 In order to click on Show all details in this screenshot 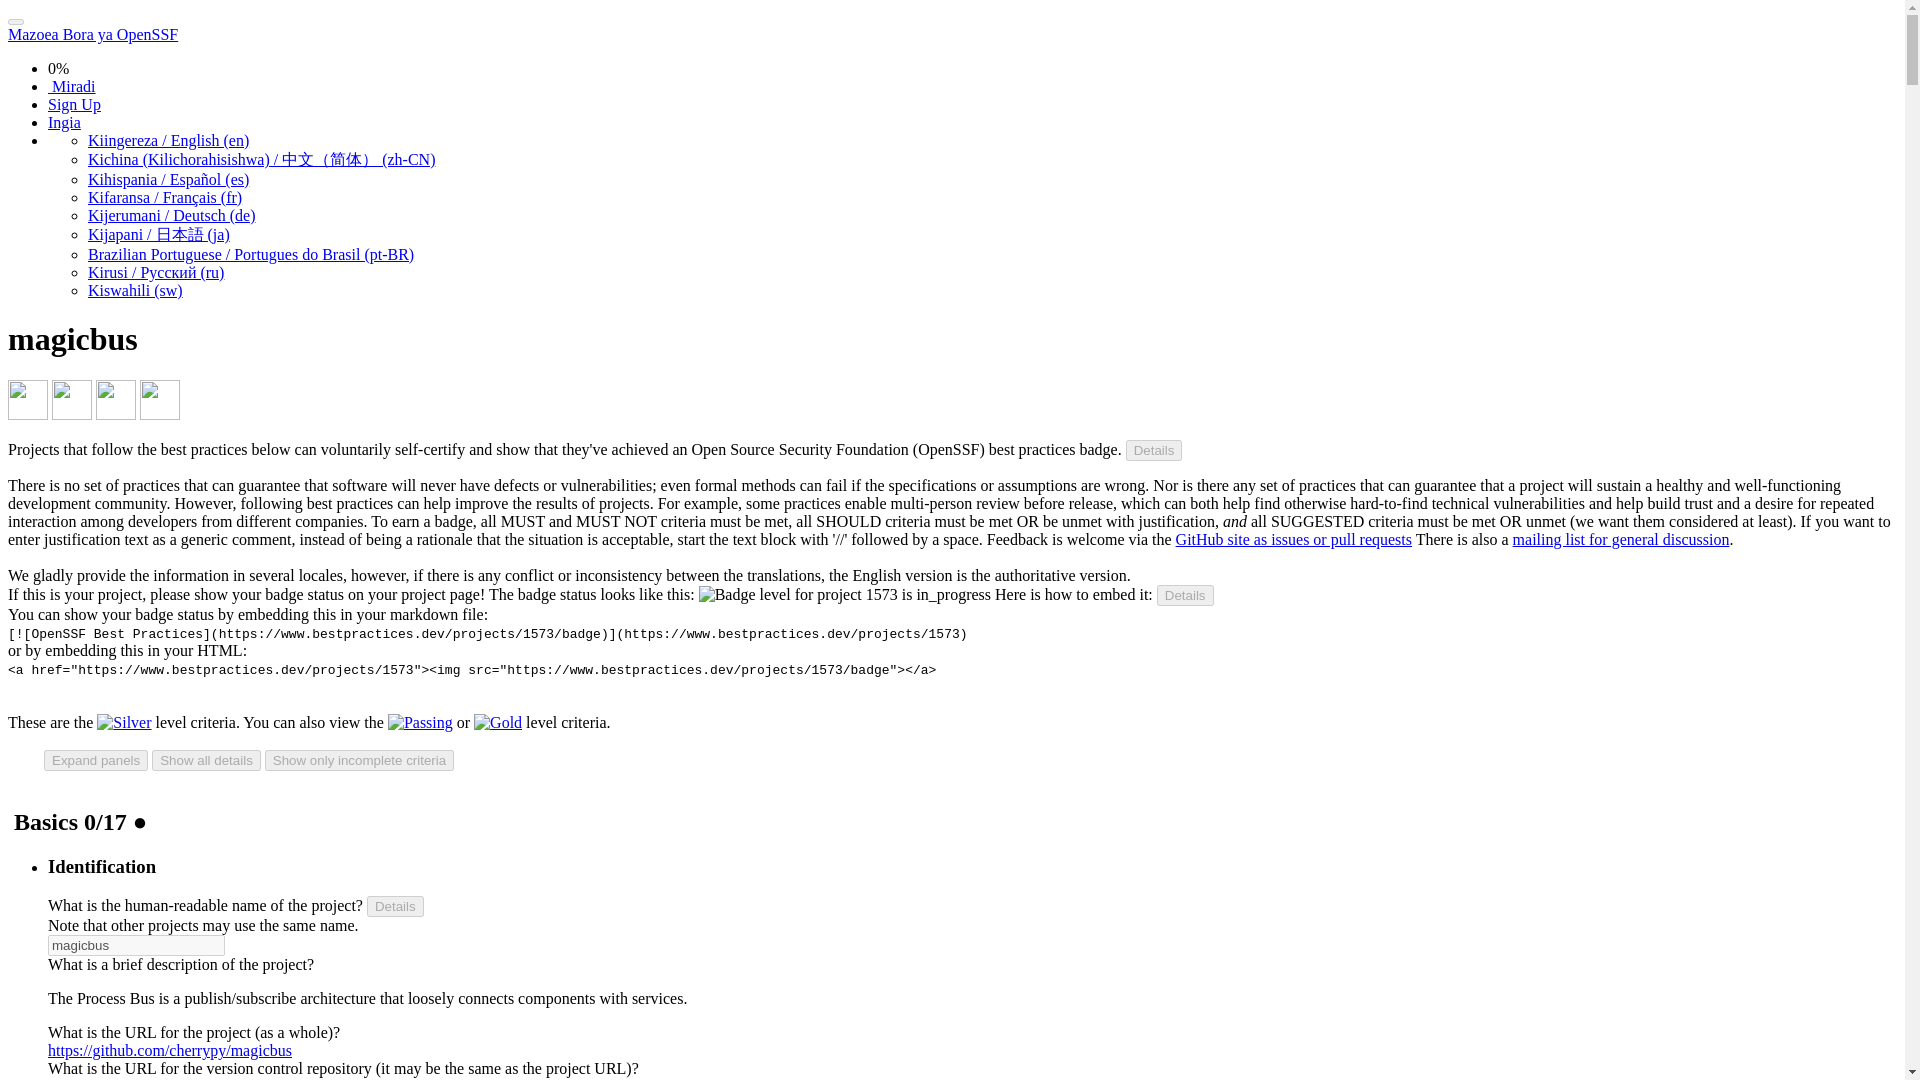, I will do `click(206, 760)`.